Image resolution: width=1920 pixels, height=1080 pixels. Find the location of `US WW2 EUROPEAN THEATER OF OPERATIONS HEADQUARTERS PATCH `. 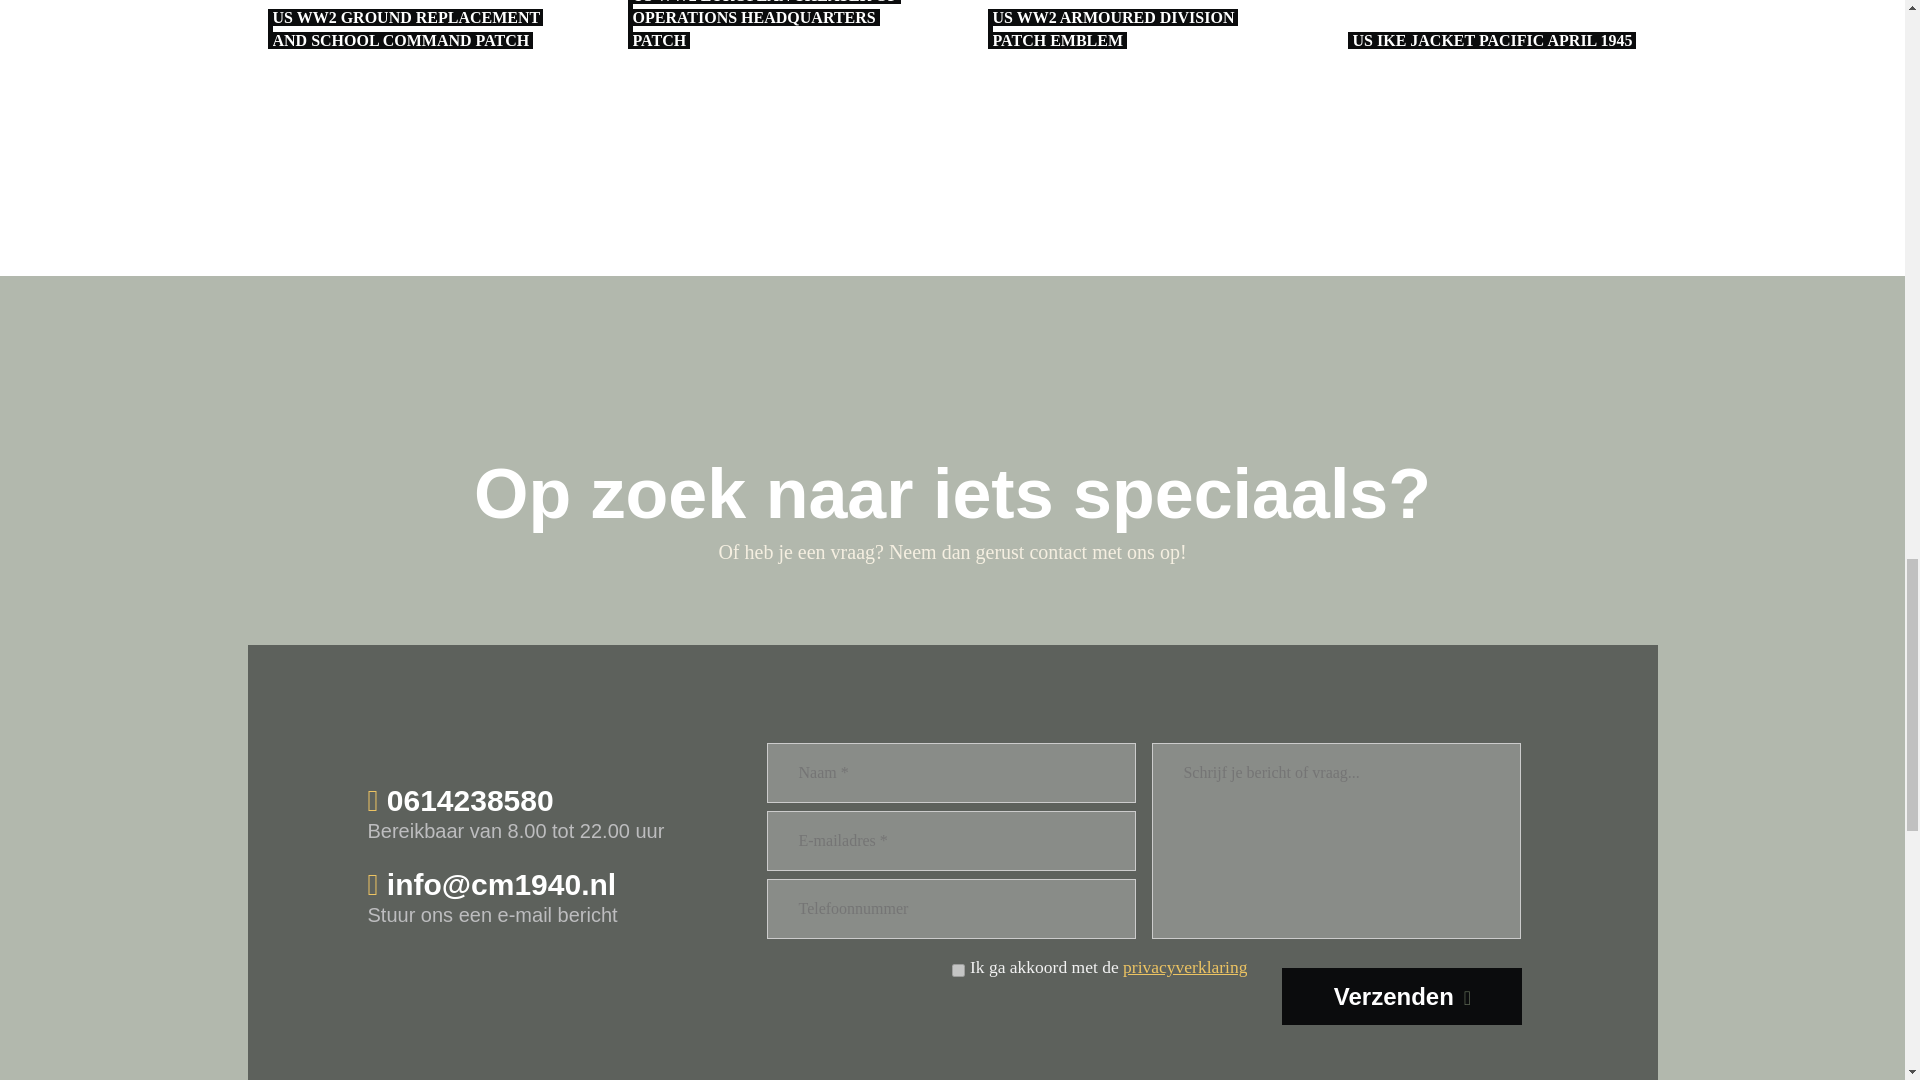

US WW2 EUROPEAN THEATER OF OPERATIONS HEADQUARTERS PATCH  is located at coordinates (1132, 36).